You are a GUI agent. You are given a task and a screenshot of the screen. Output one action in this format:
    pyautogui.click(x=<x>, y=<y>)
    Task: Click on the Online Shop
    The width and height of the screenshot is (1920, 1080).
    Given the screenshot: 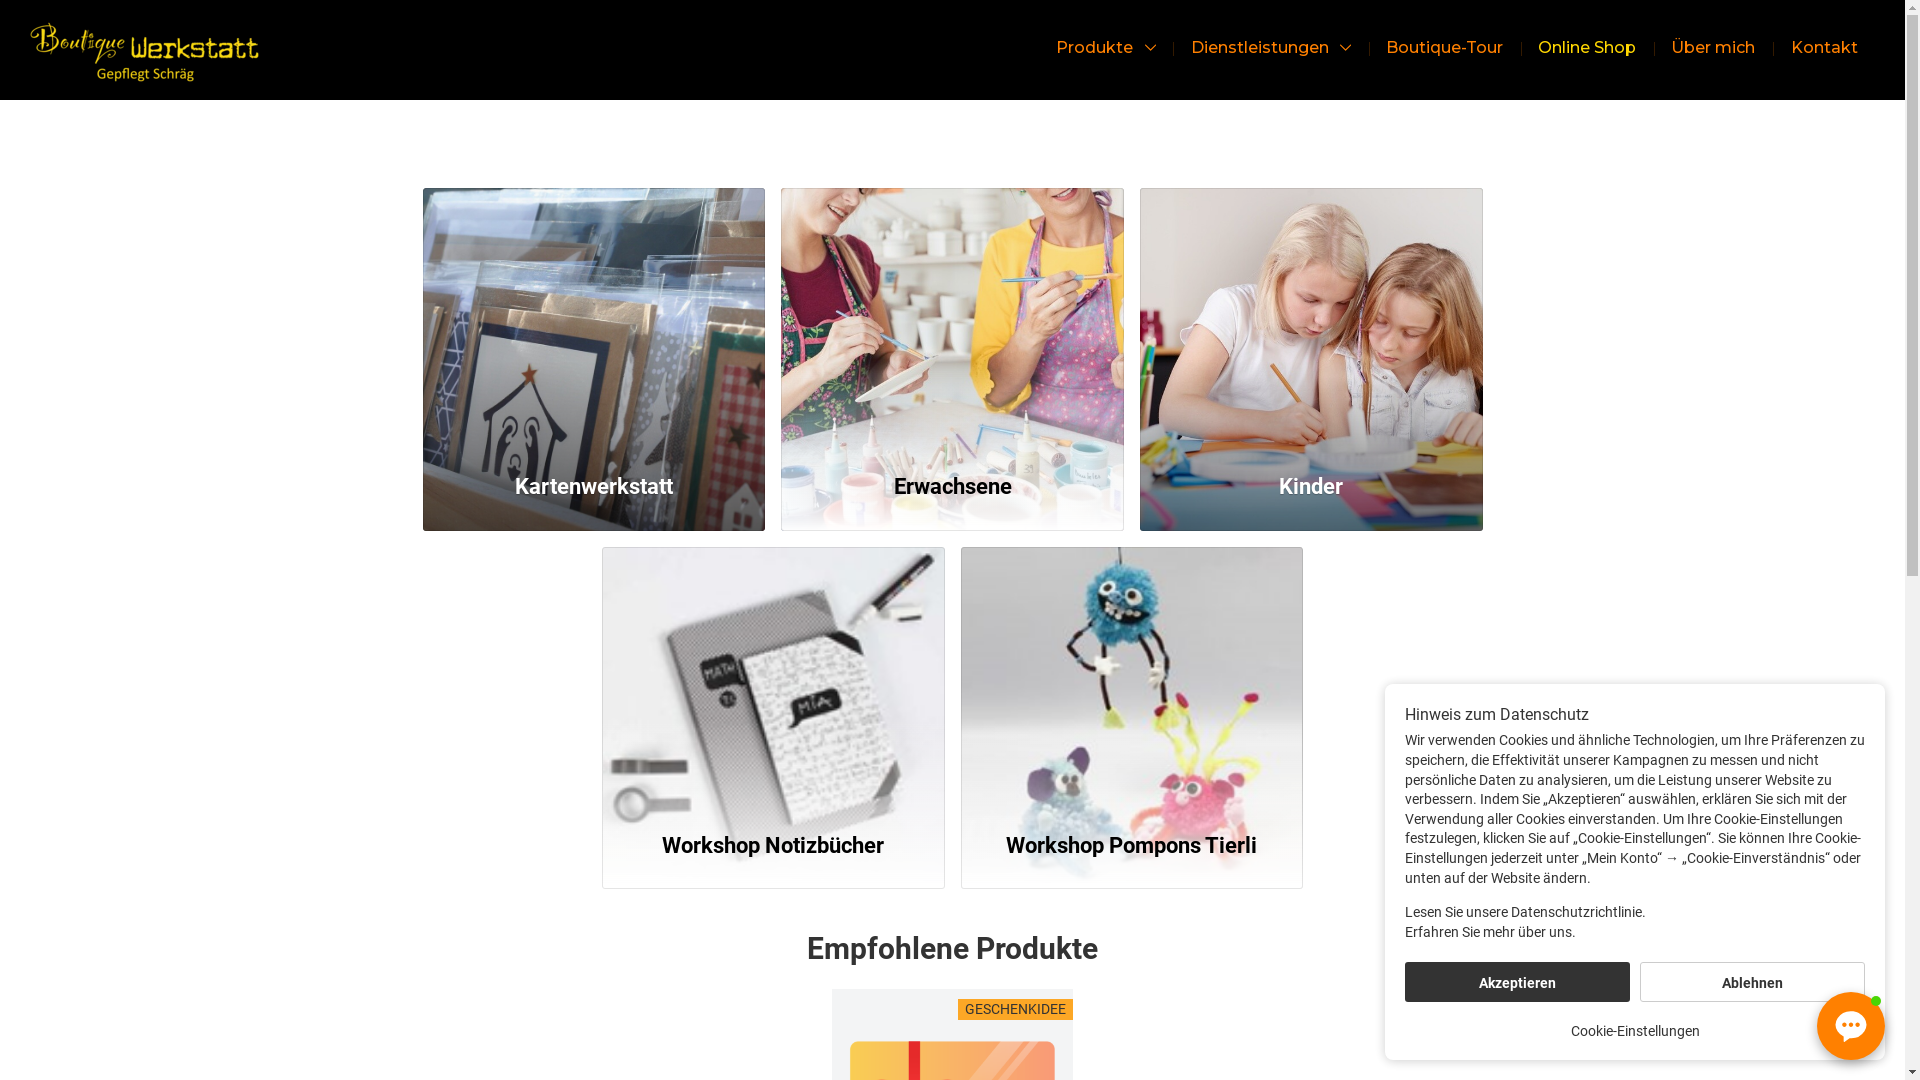 What is the action you would take?
    pyautogui.click(x=1588, y=48)
    